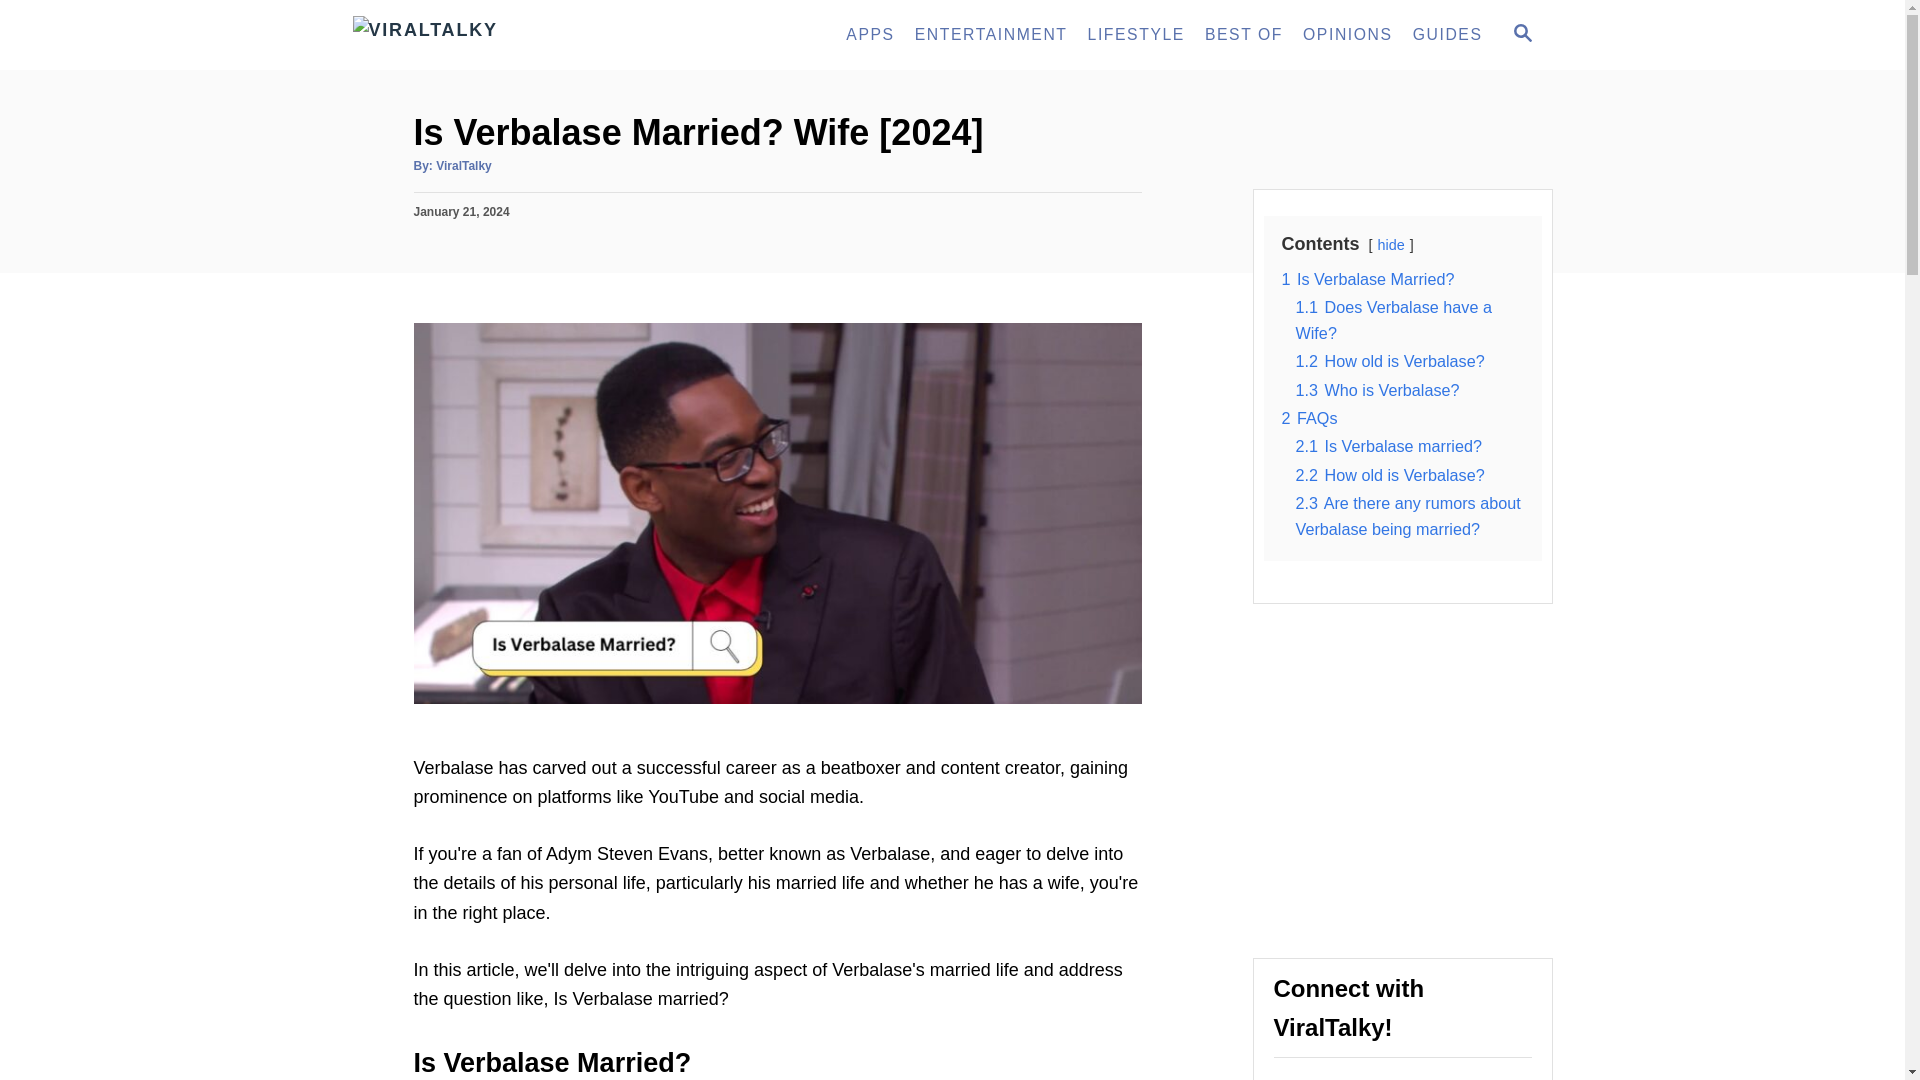 The width and height of the screenshot is (1920, 1080). I want to click on LIFESTYLE, so click(1136, 35).